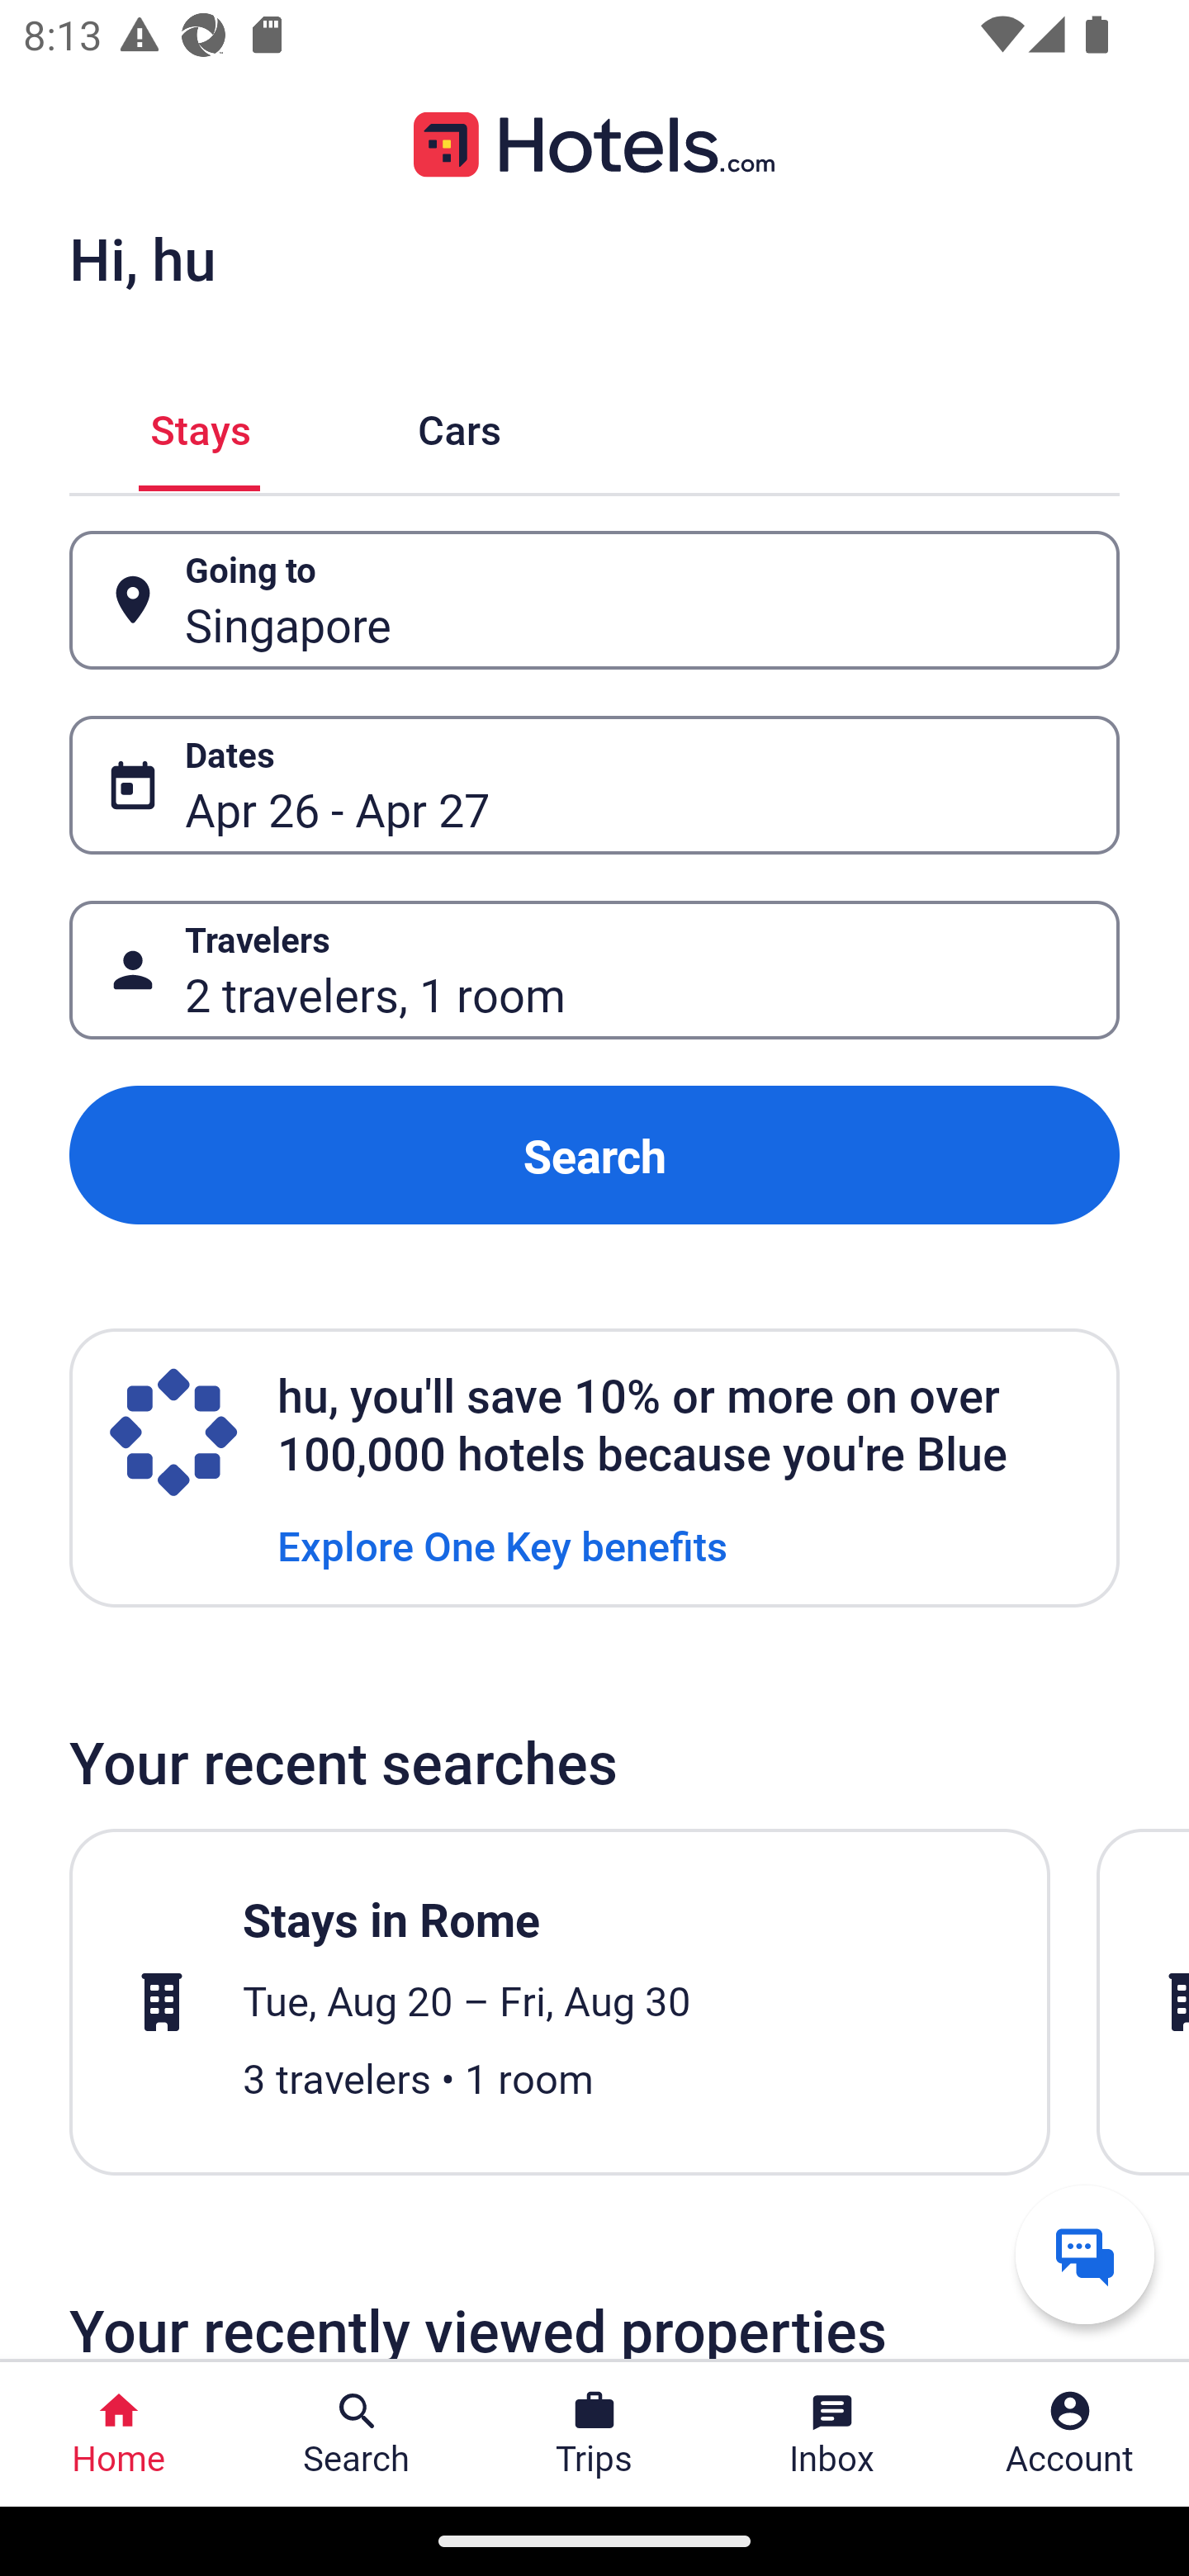 Image resolution: width=1189 pixels, height=2576 pixels. I want to click on Going to Button Singapore, so click(594, 599).